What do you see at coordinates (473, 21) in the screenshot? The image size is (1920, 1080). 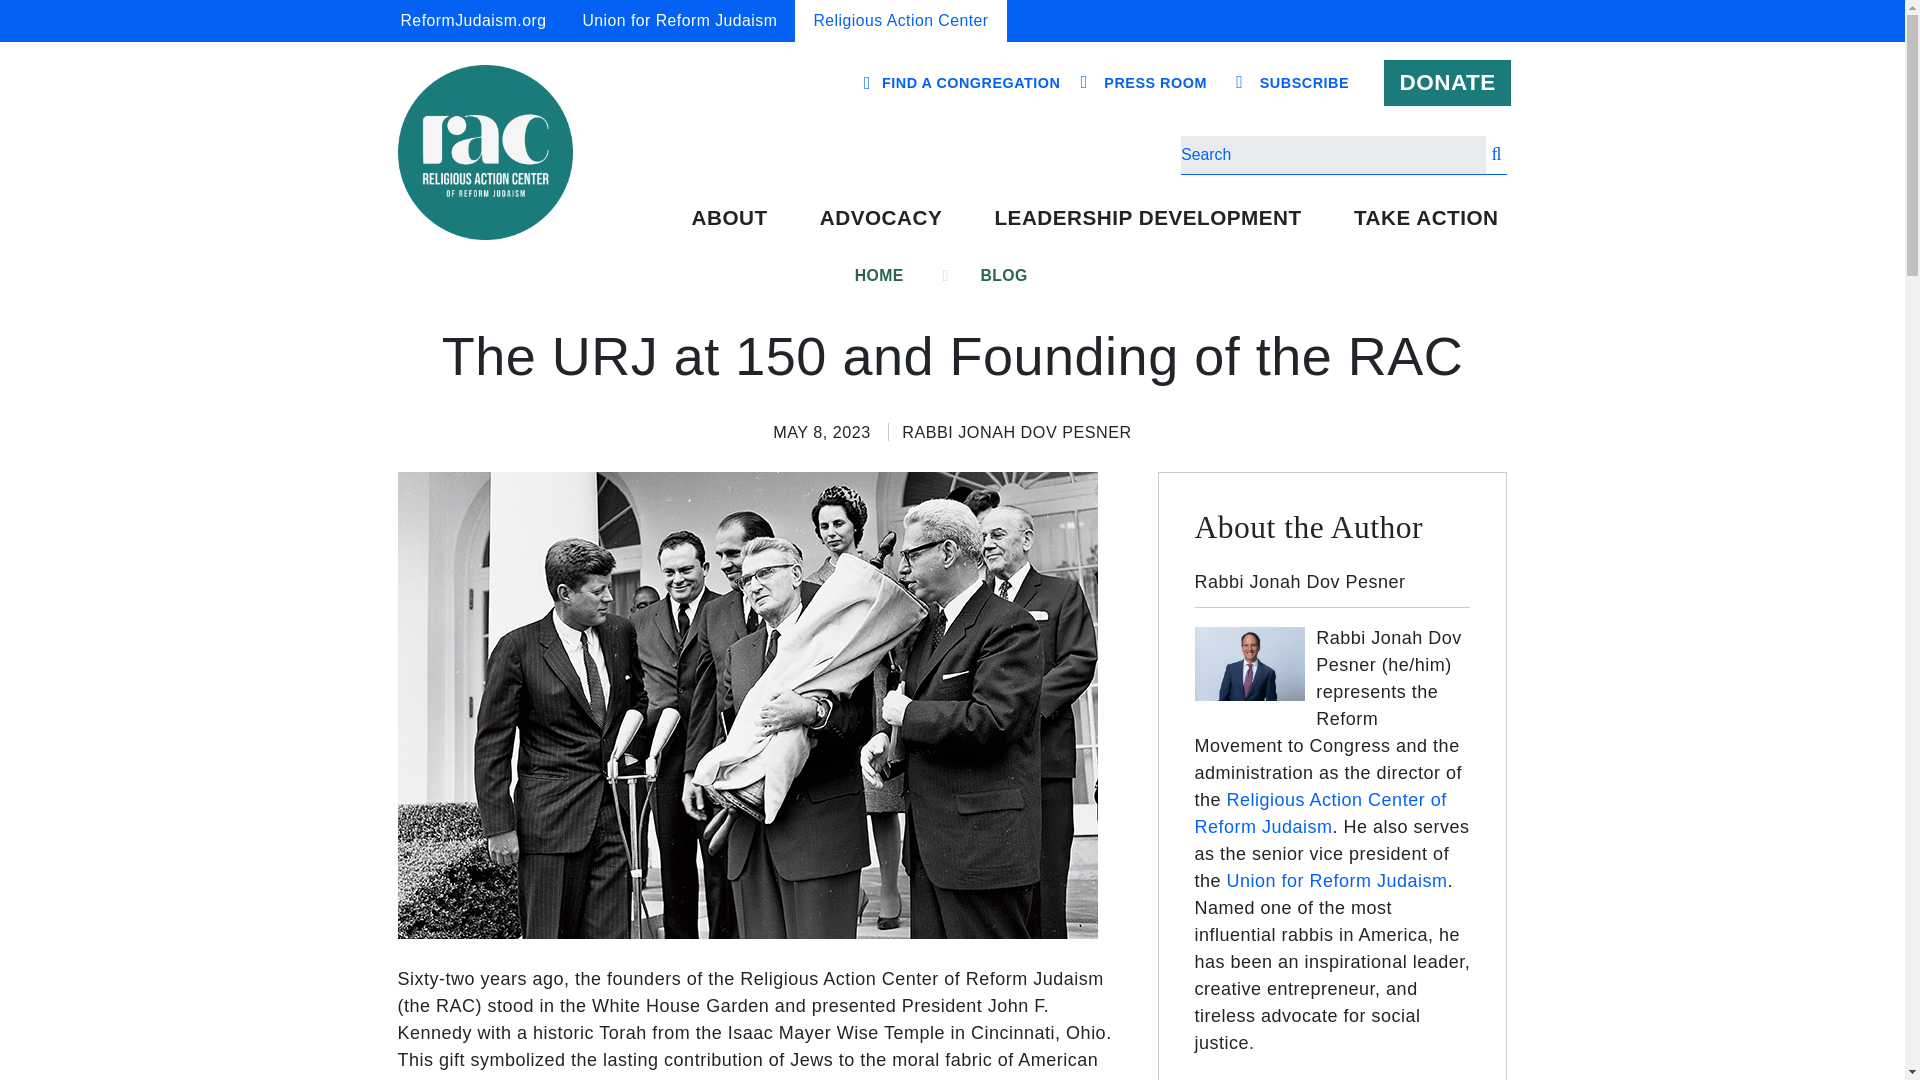 I see `ReformJudaism.org` at bounding box center [473, 21].